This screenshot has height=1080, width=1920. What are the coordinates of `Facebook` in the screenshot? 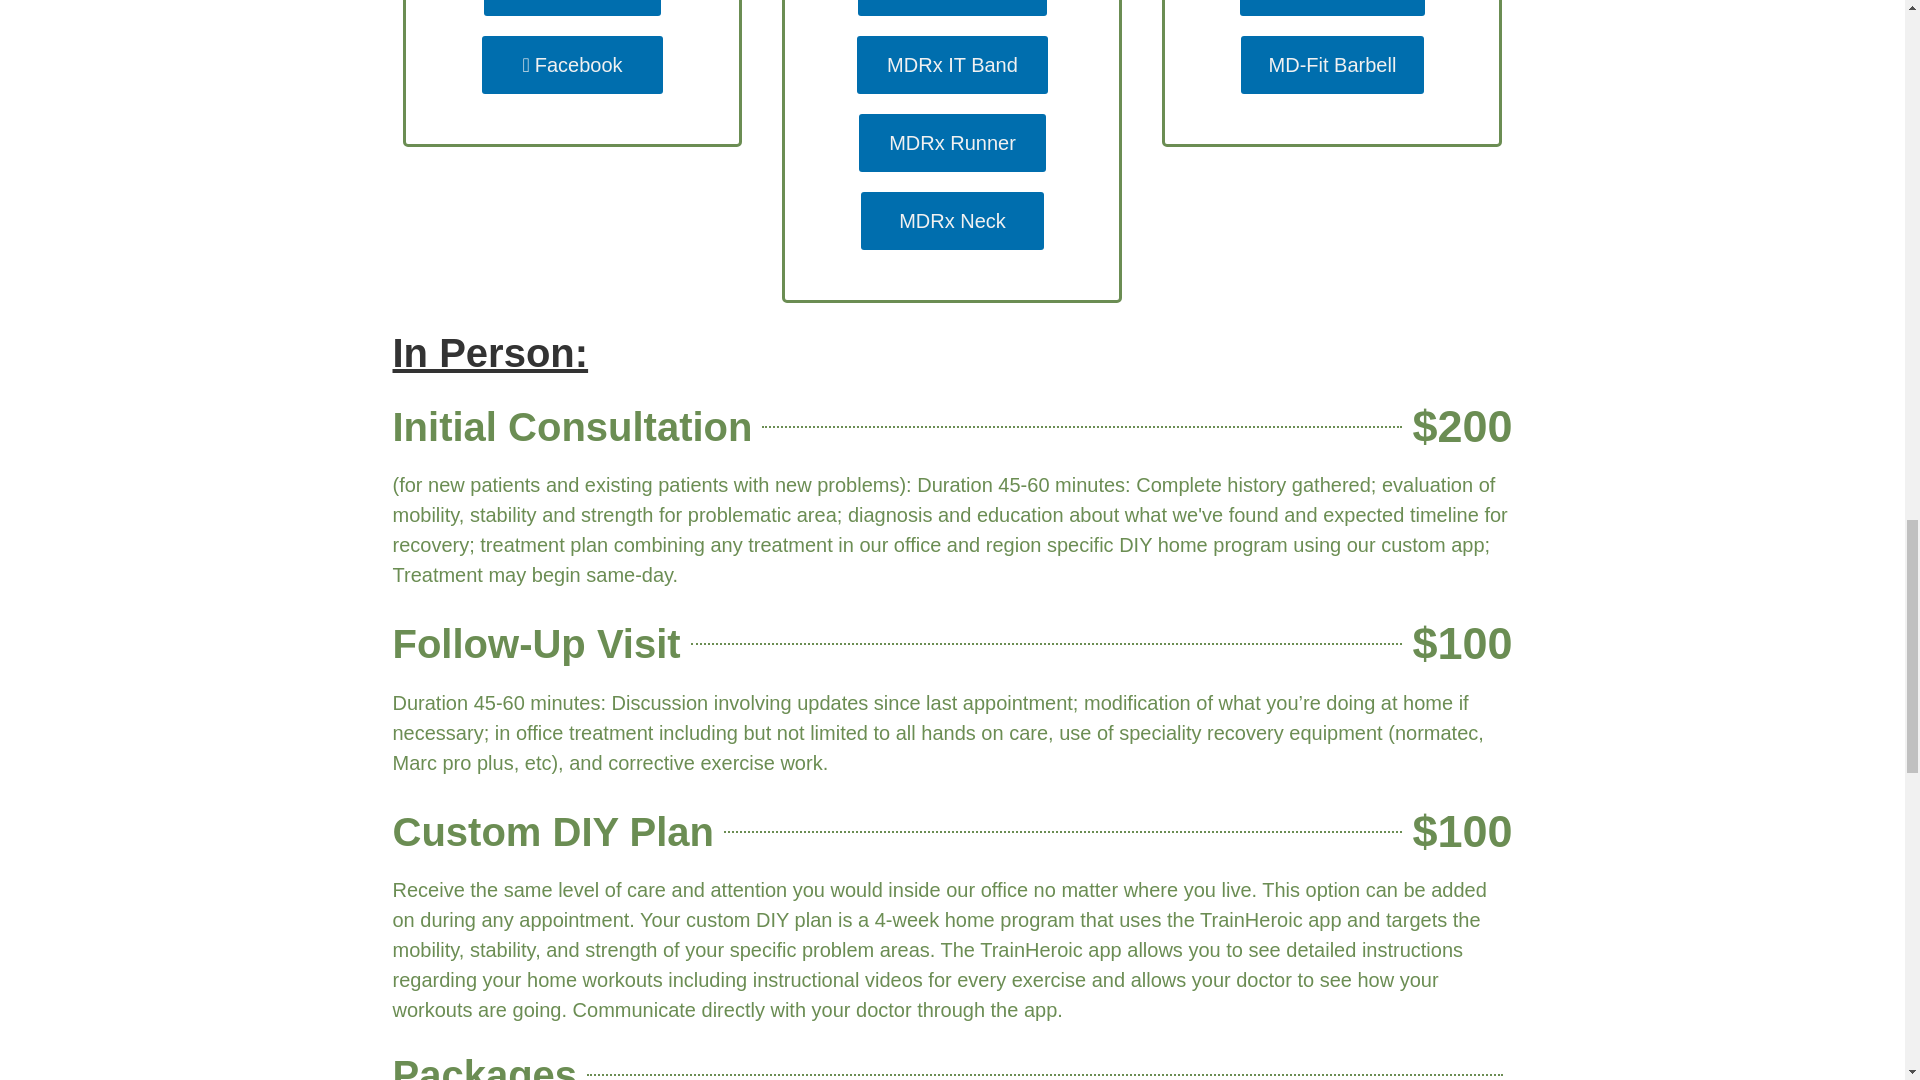 It's located at (572, 64).